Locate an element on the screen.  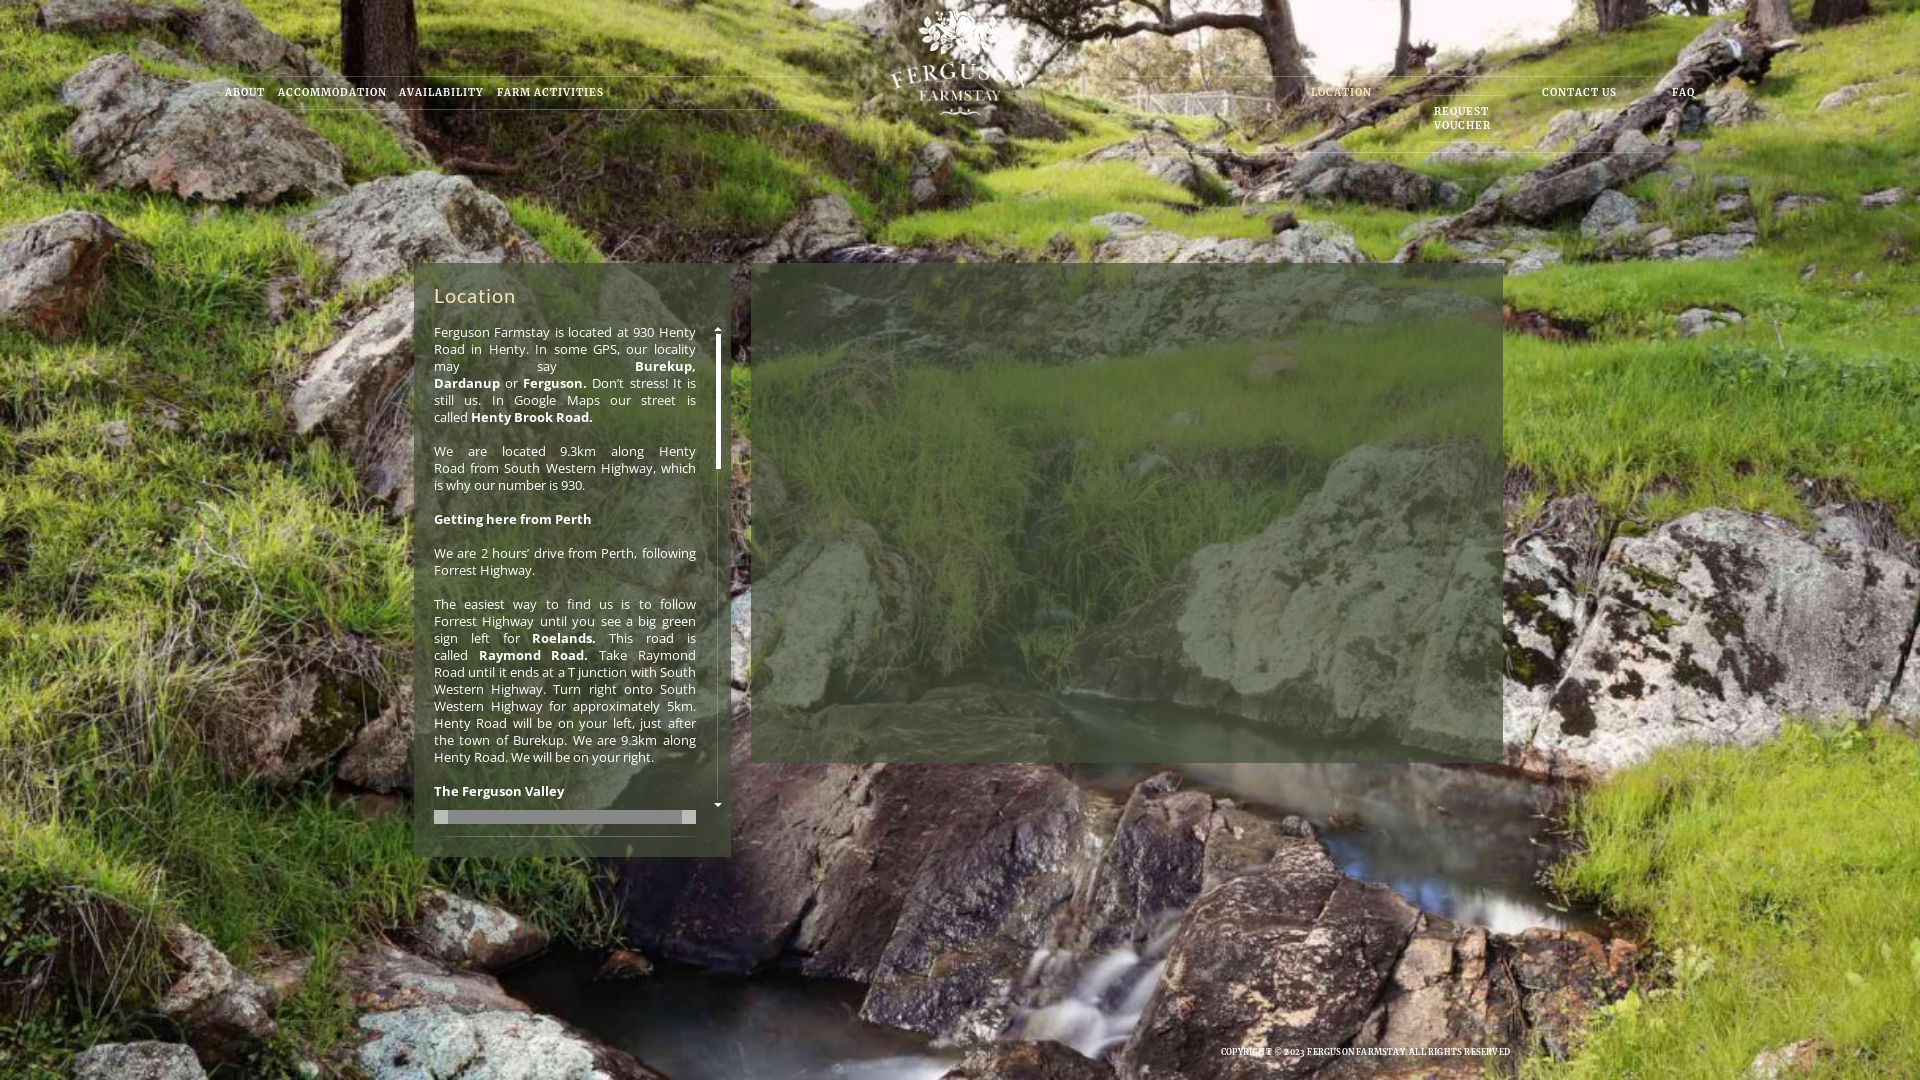
LOCATION is located at coordinates (1342, 93).